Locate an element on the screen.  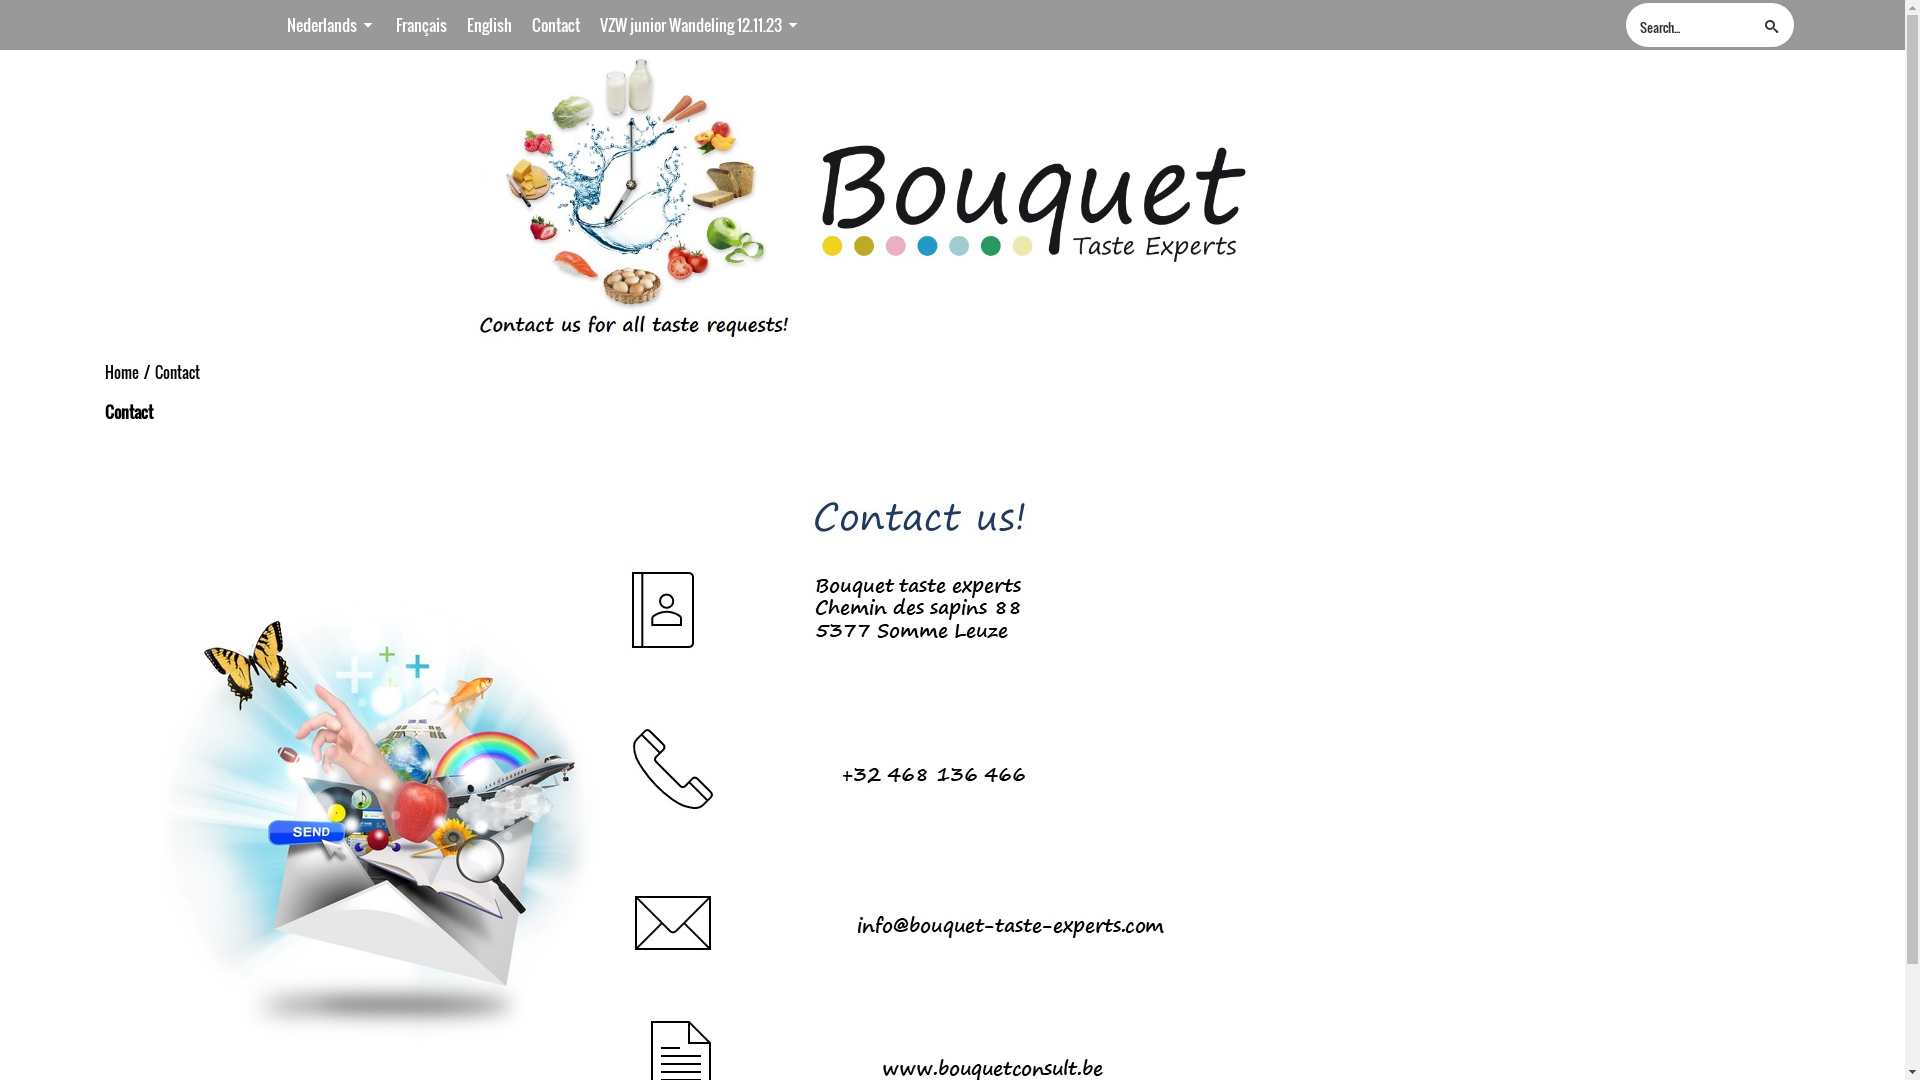
English is located at coordinates (488, 25).